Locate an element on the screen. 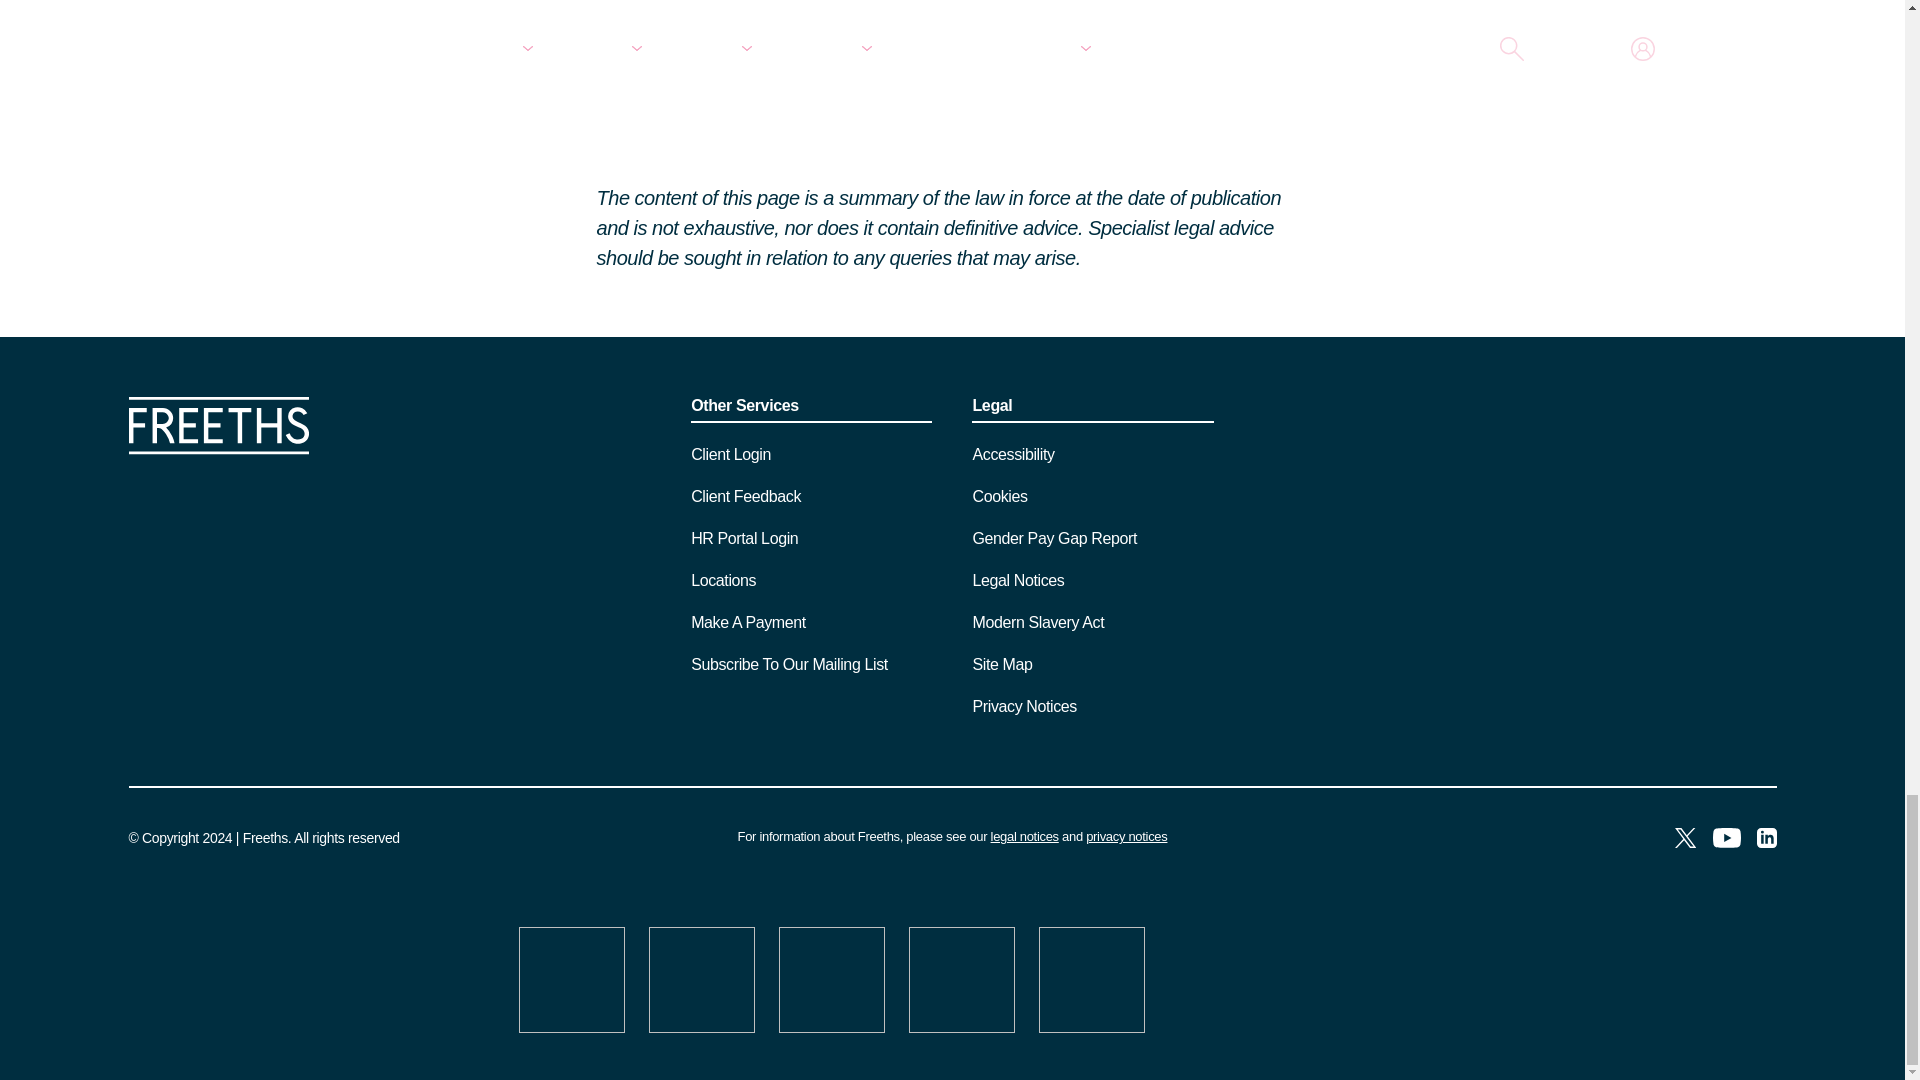 The image size is (1920, 1080). email us is located at coordinates (634, 0).